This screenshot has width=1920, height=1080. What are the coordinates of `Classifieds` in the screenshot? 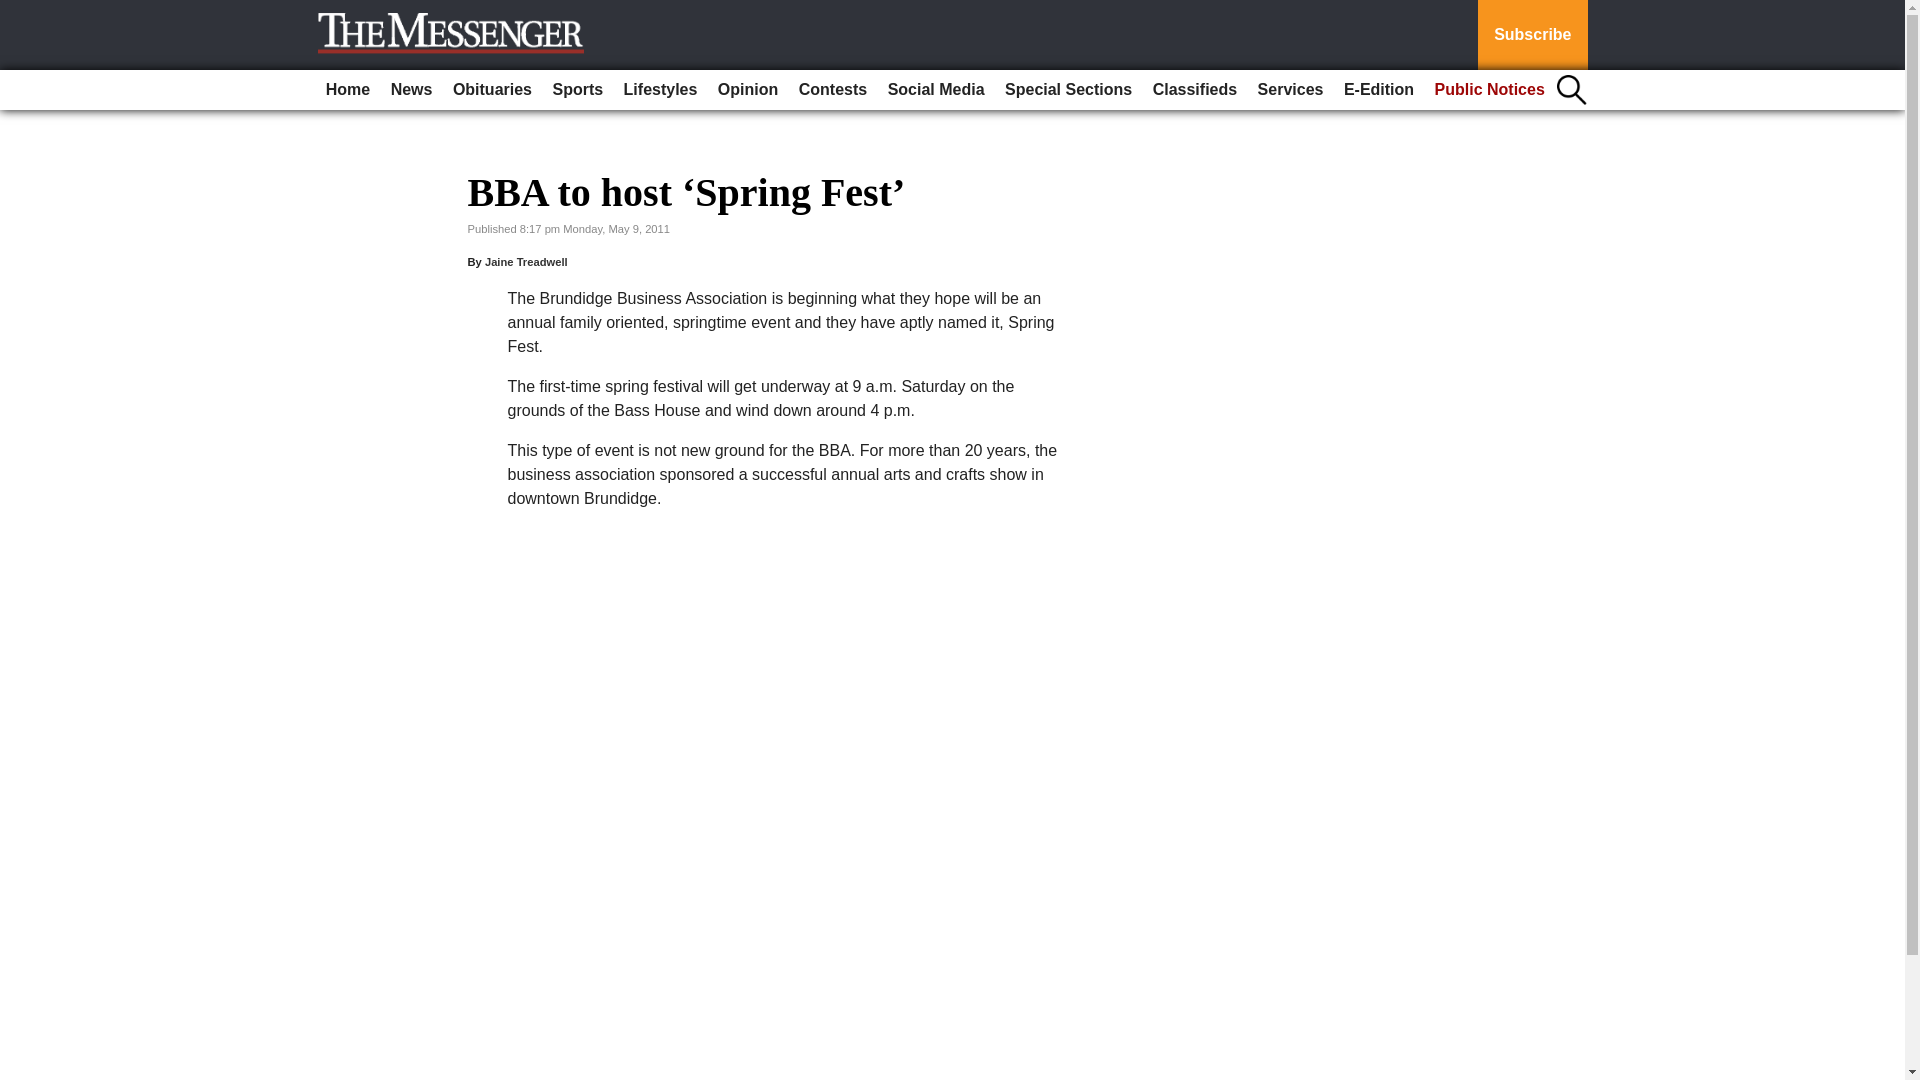 It's located at (1194, 90).